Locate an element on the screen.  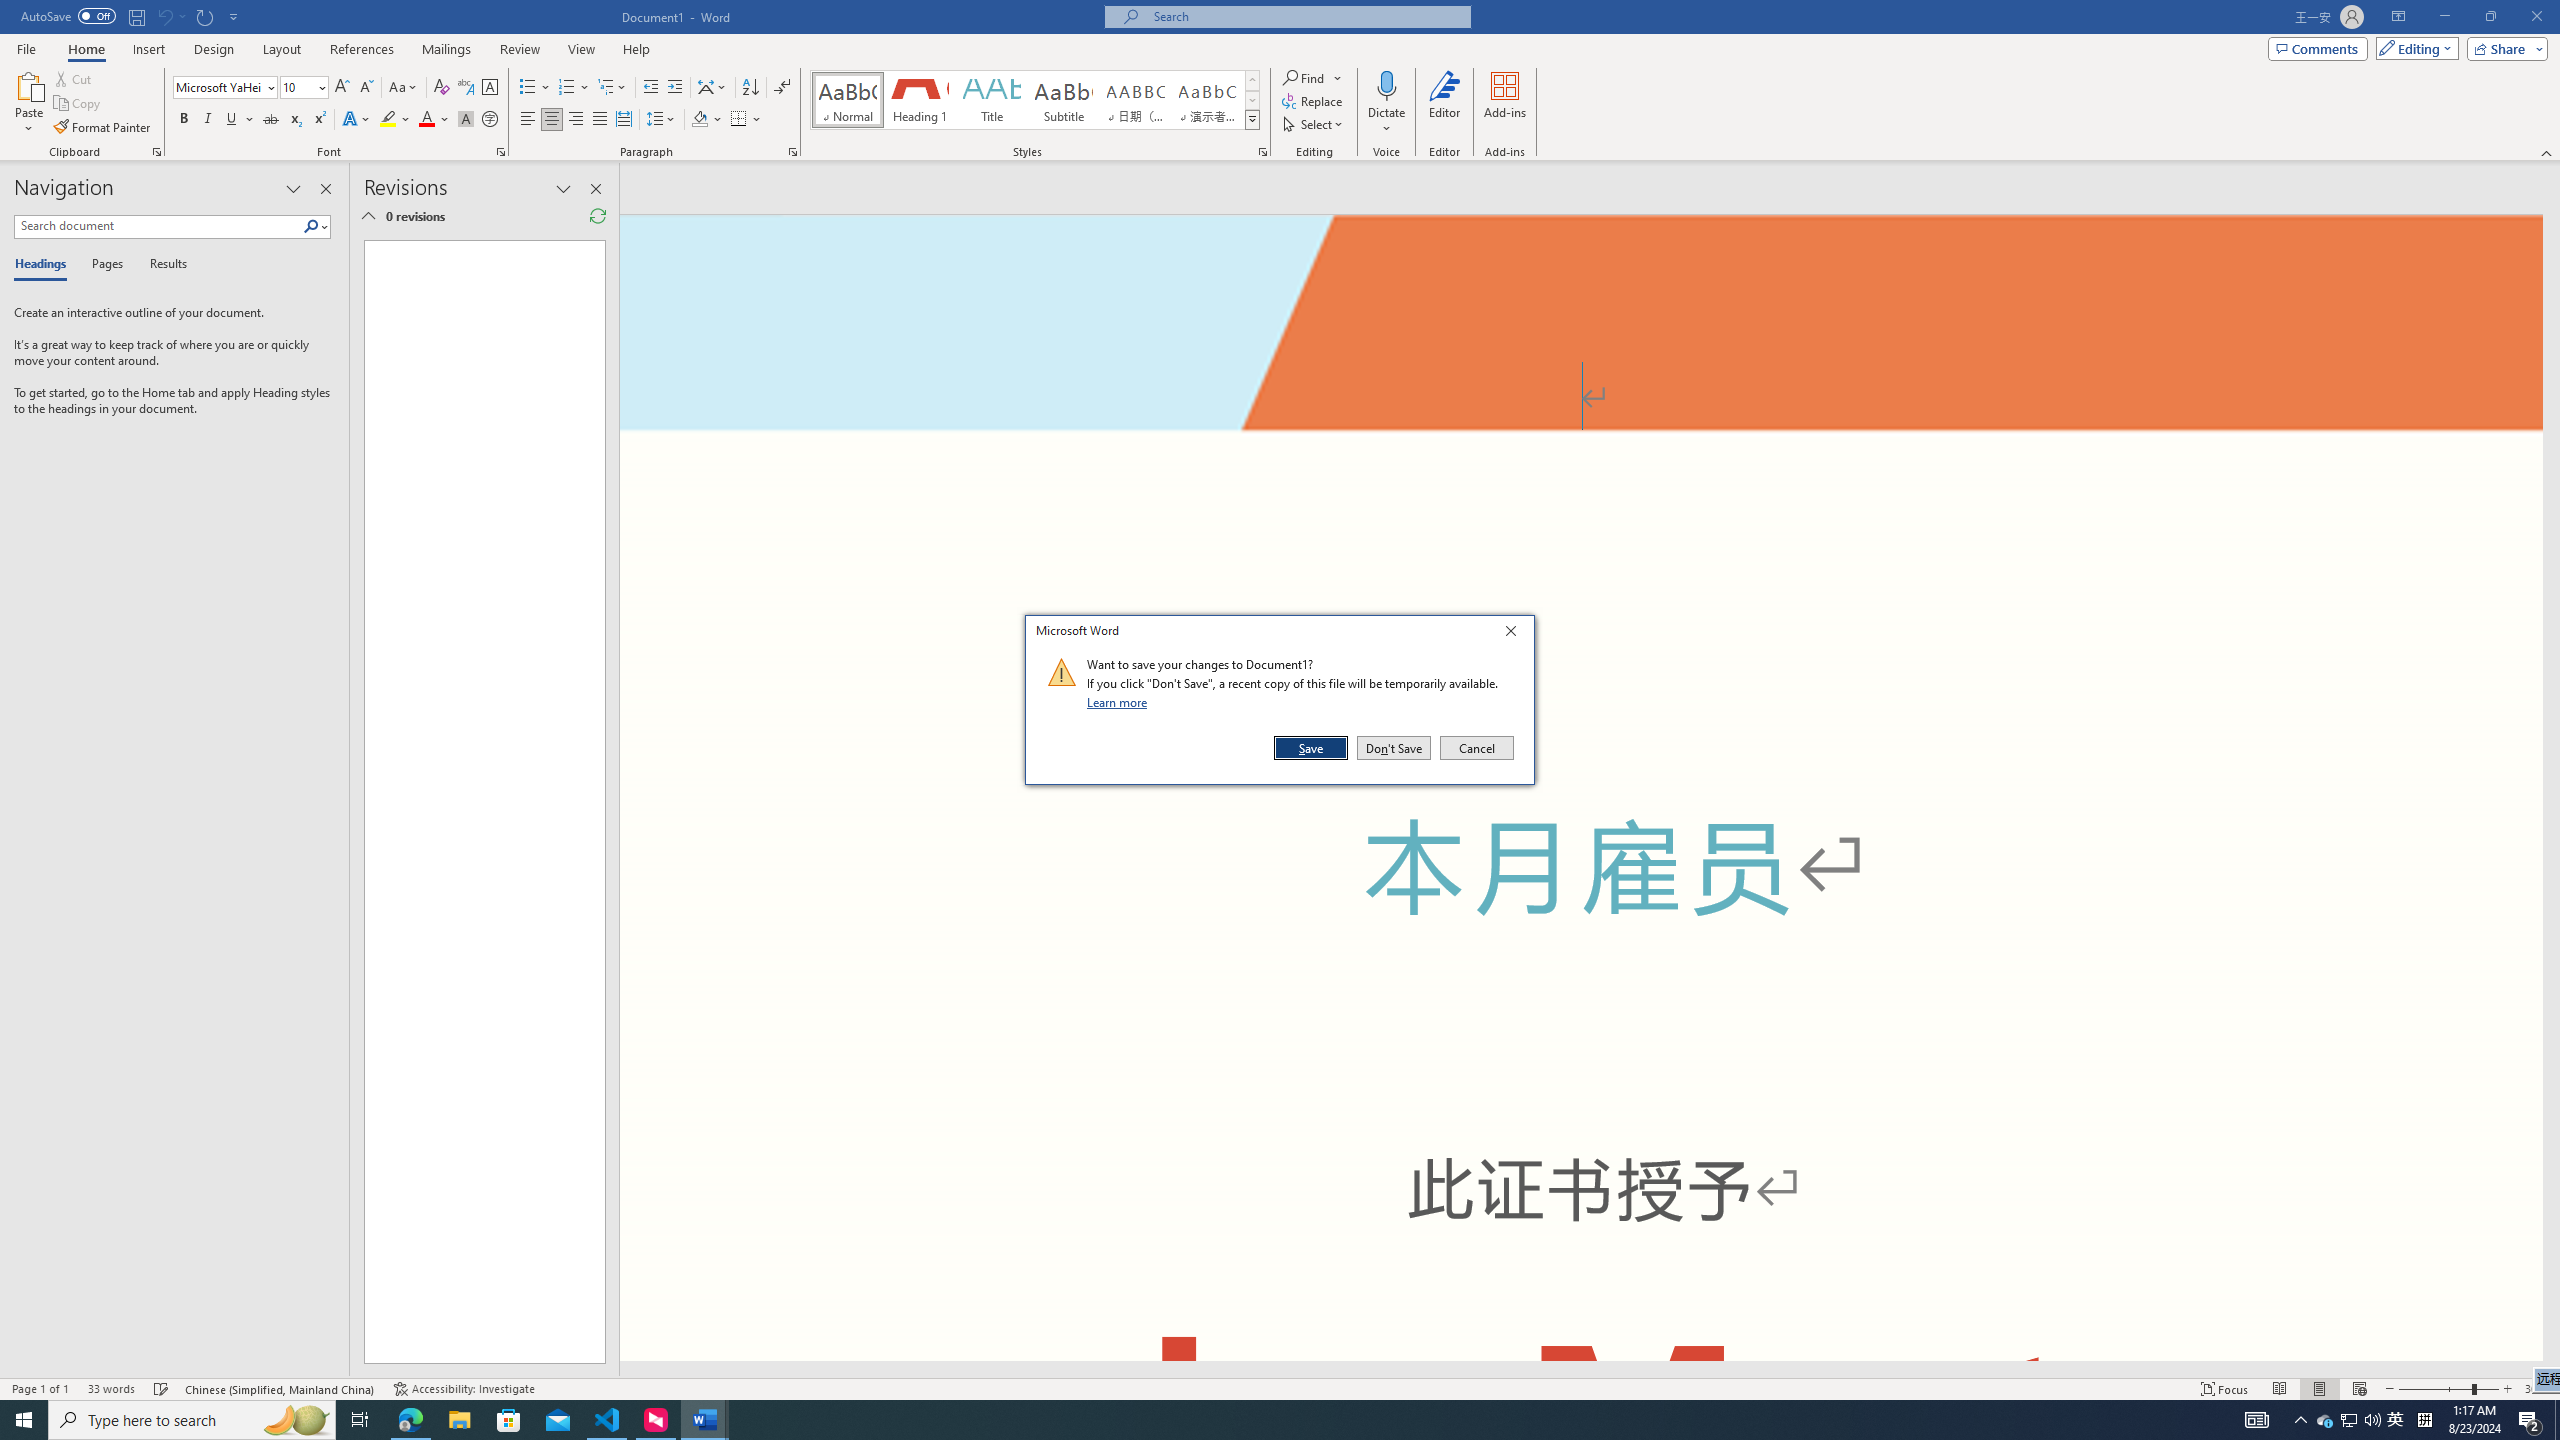
Subscript is located at coordinates (296, 120).